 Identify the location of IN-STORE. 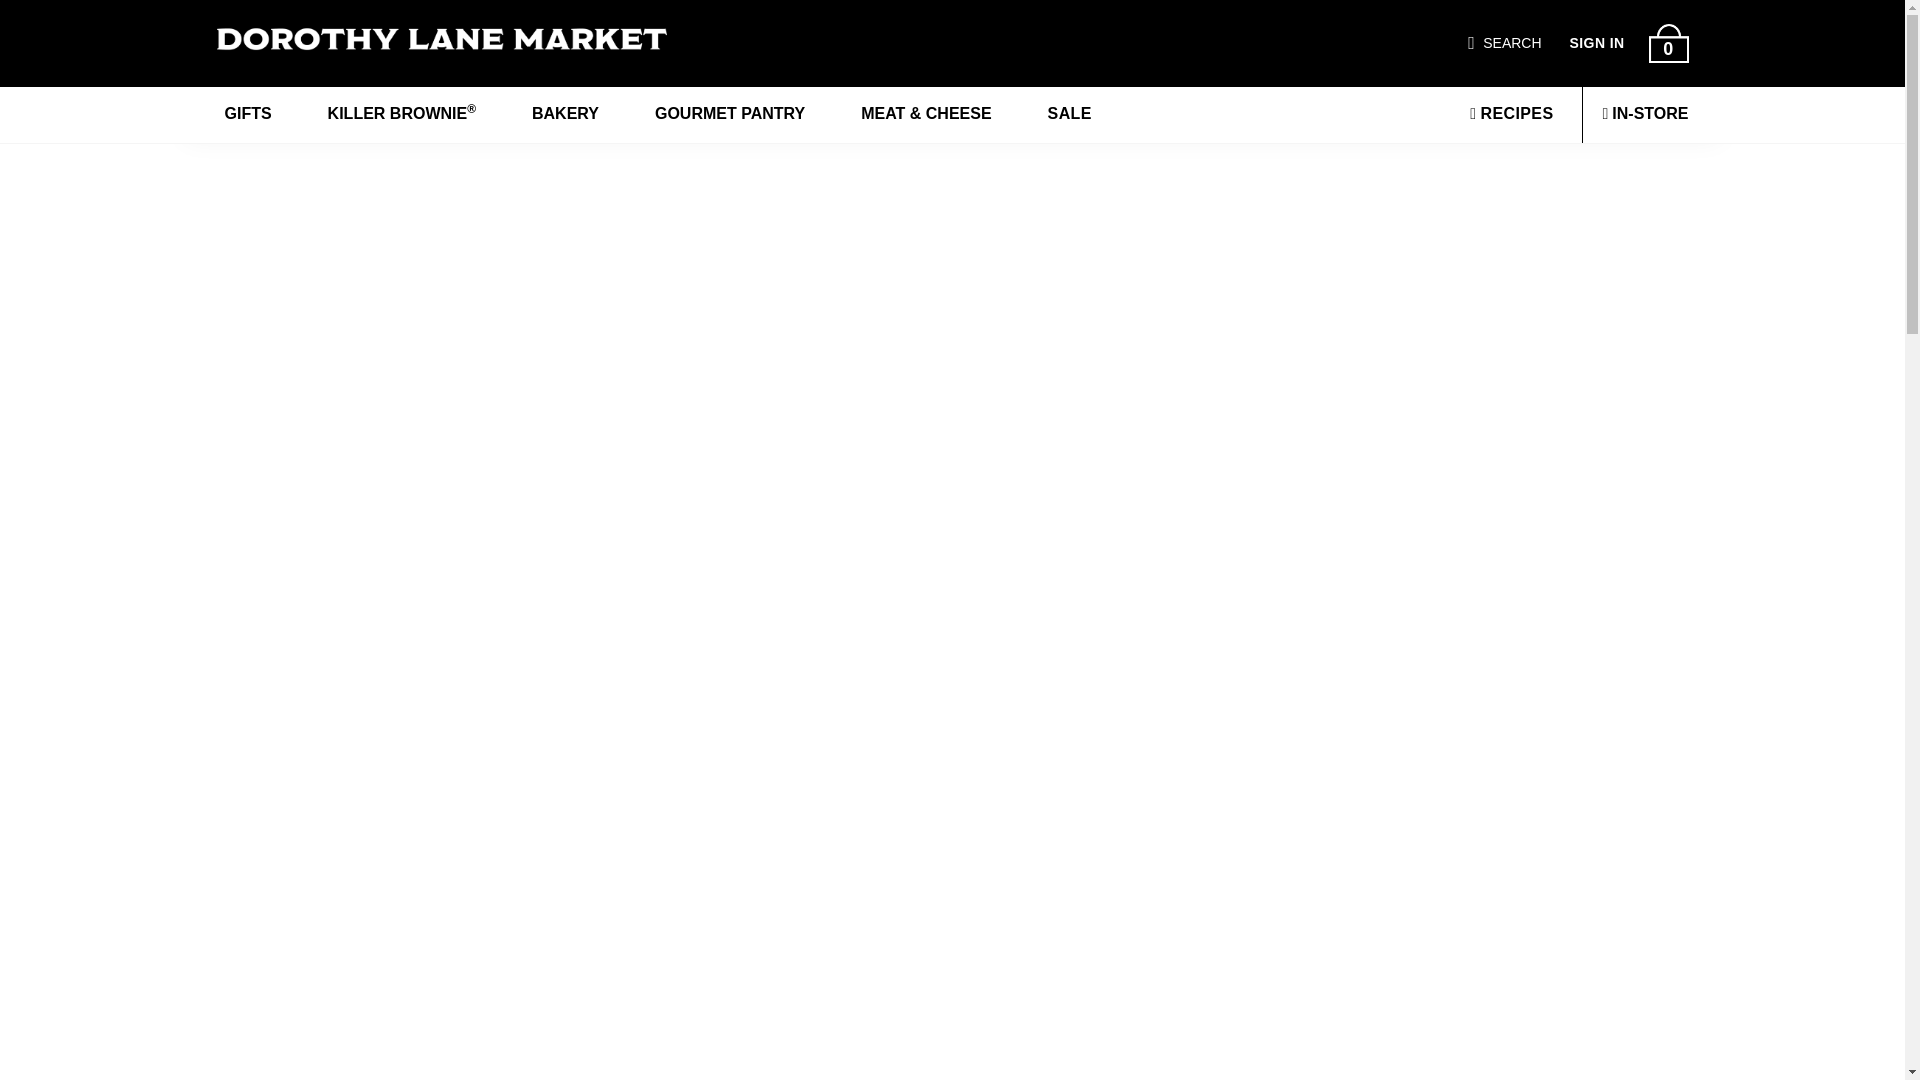
(1644, 114).